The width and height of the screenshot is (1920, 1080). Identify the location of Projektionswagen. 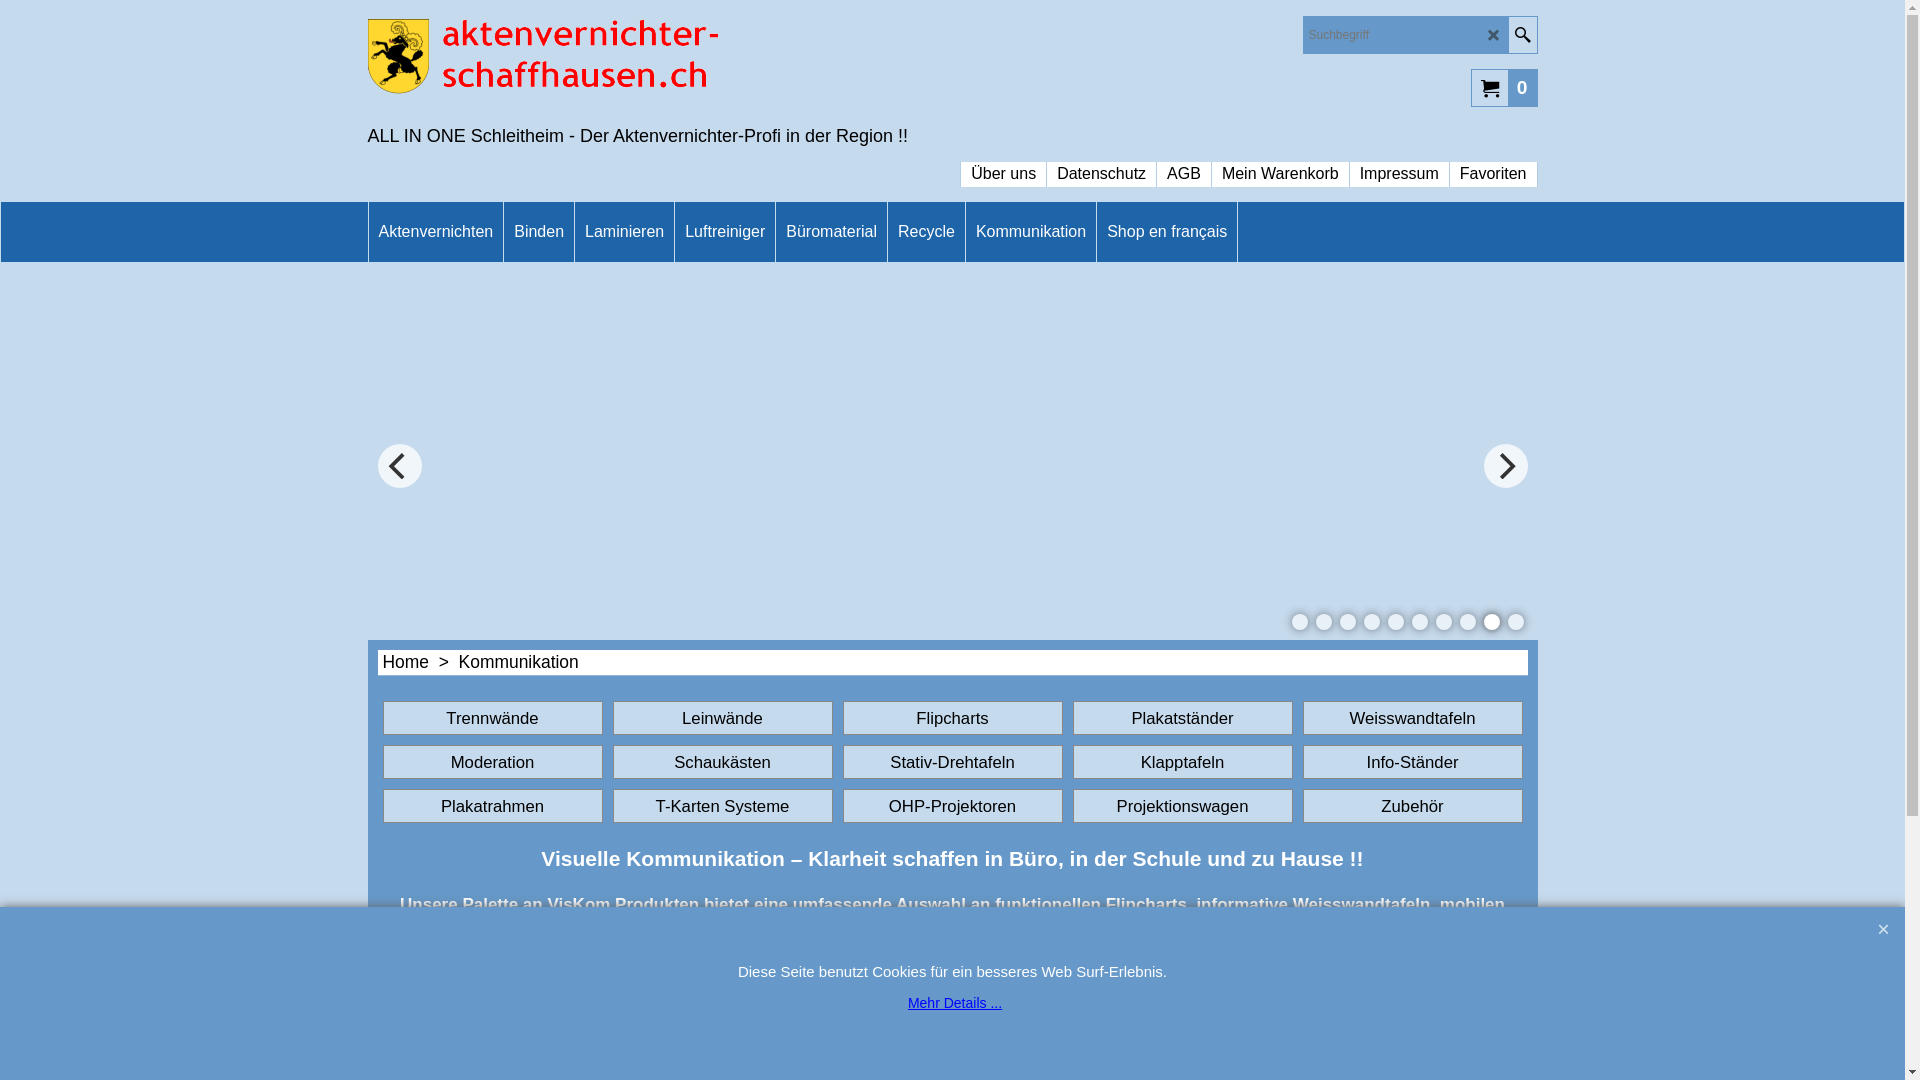
(1182, 806).